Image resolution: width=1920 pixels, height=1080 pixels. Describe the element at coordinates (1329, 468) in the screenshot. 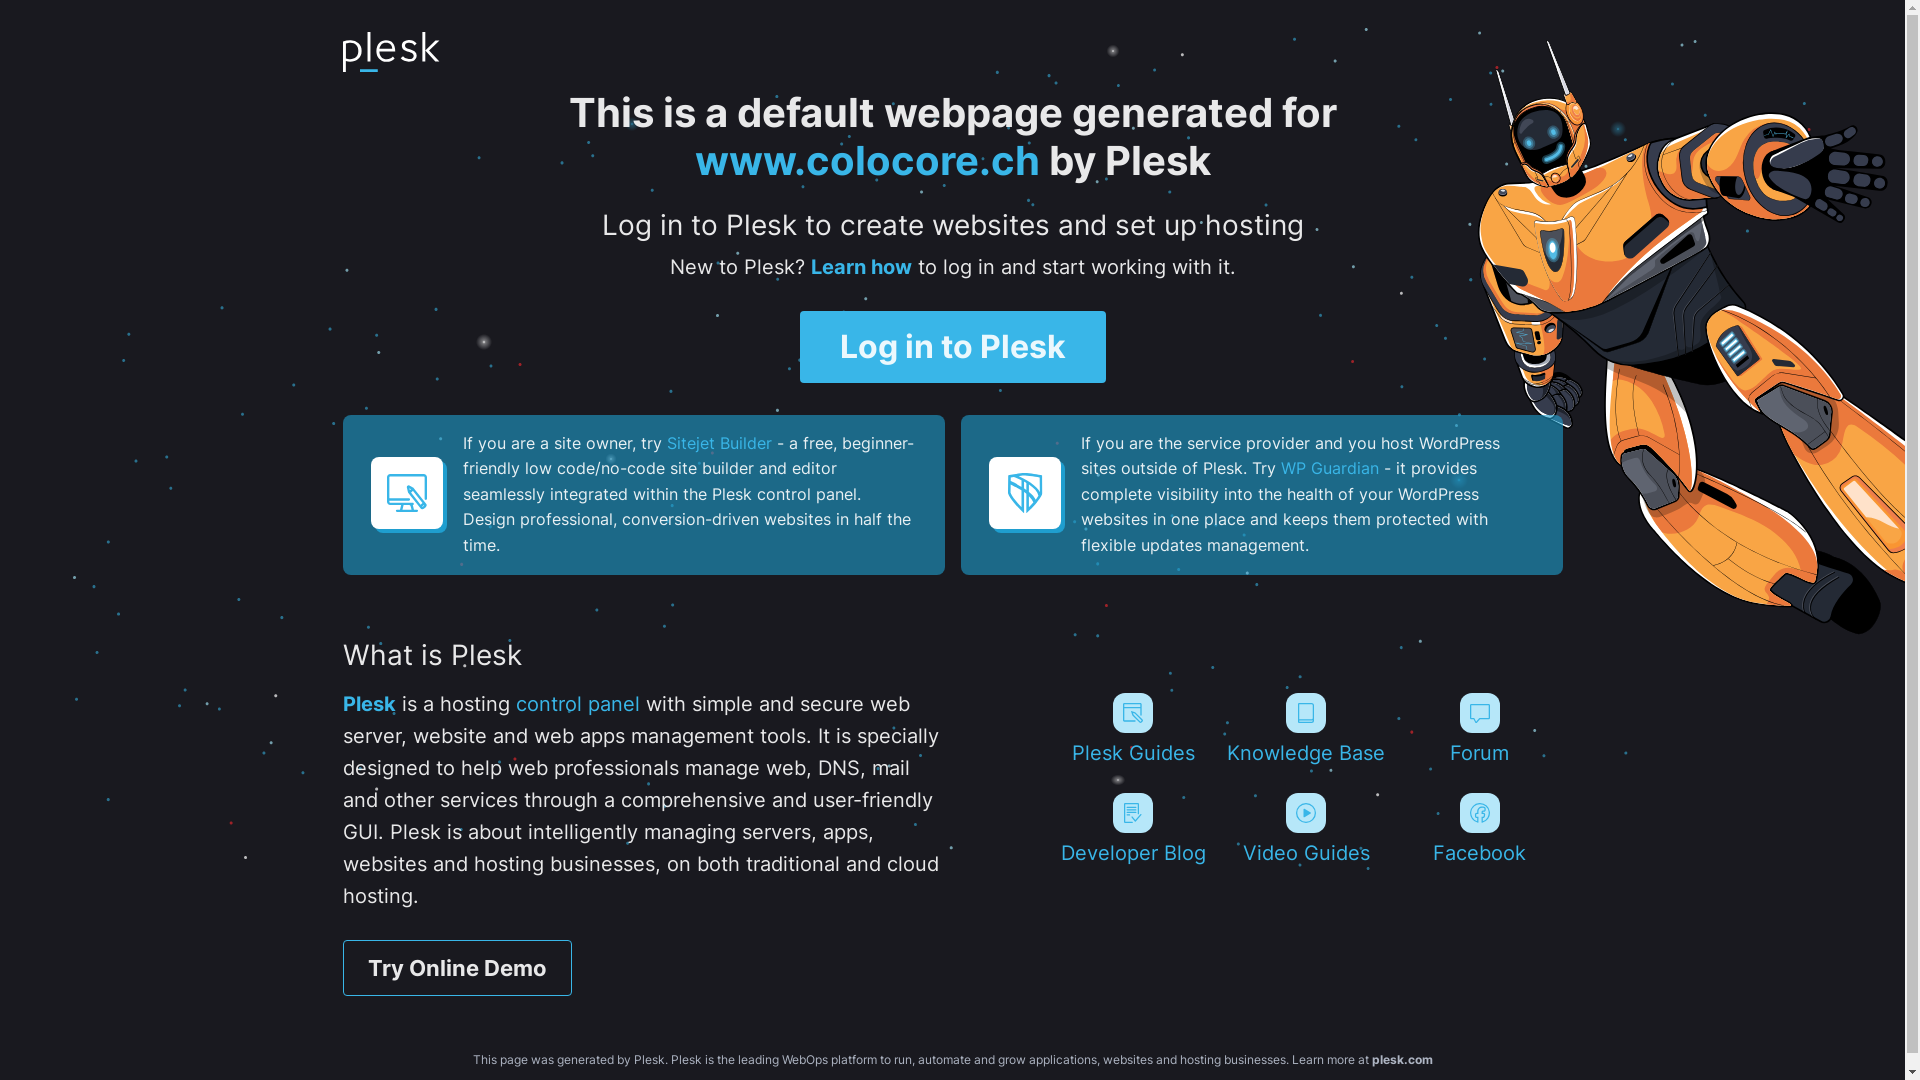

I see `WP Guardian` at that location.